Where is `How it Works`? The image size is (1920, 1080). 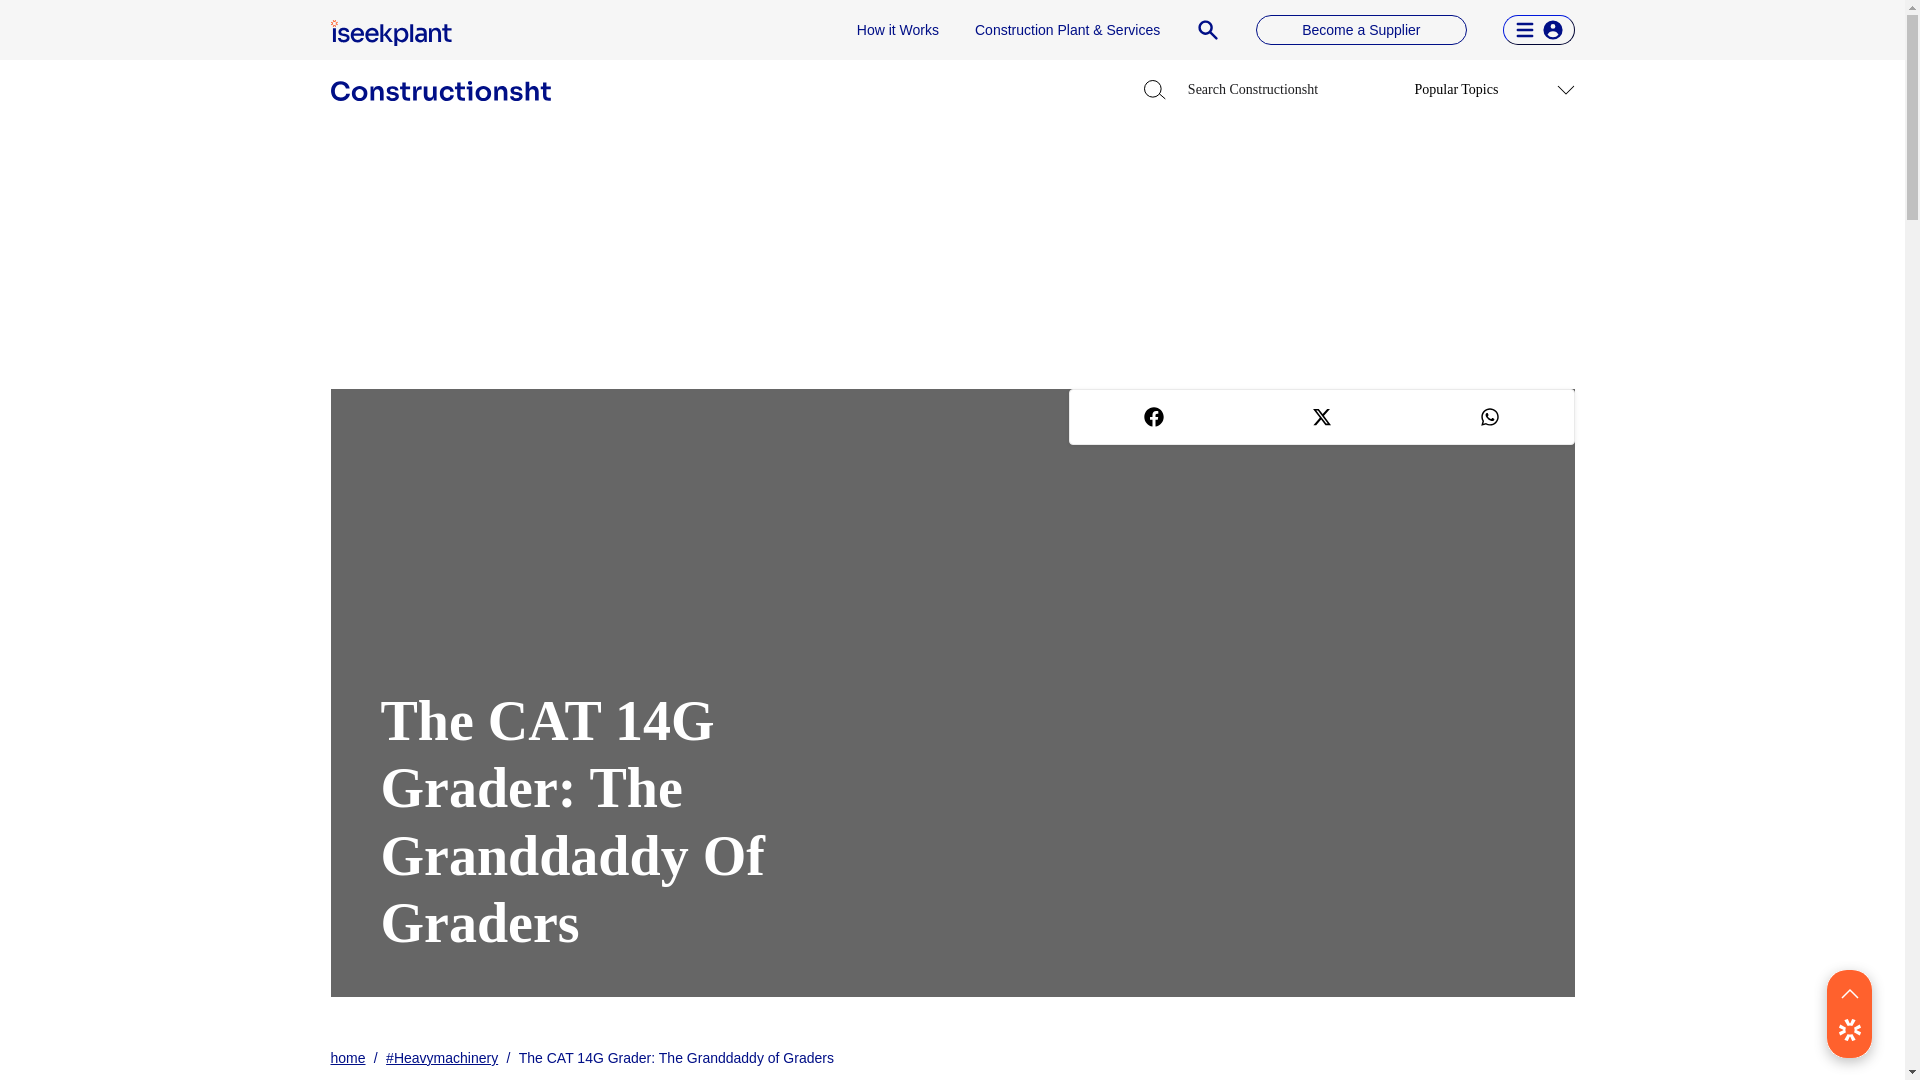
How it Works is located at coordinates (897, 30).